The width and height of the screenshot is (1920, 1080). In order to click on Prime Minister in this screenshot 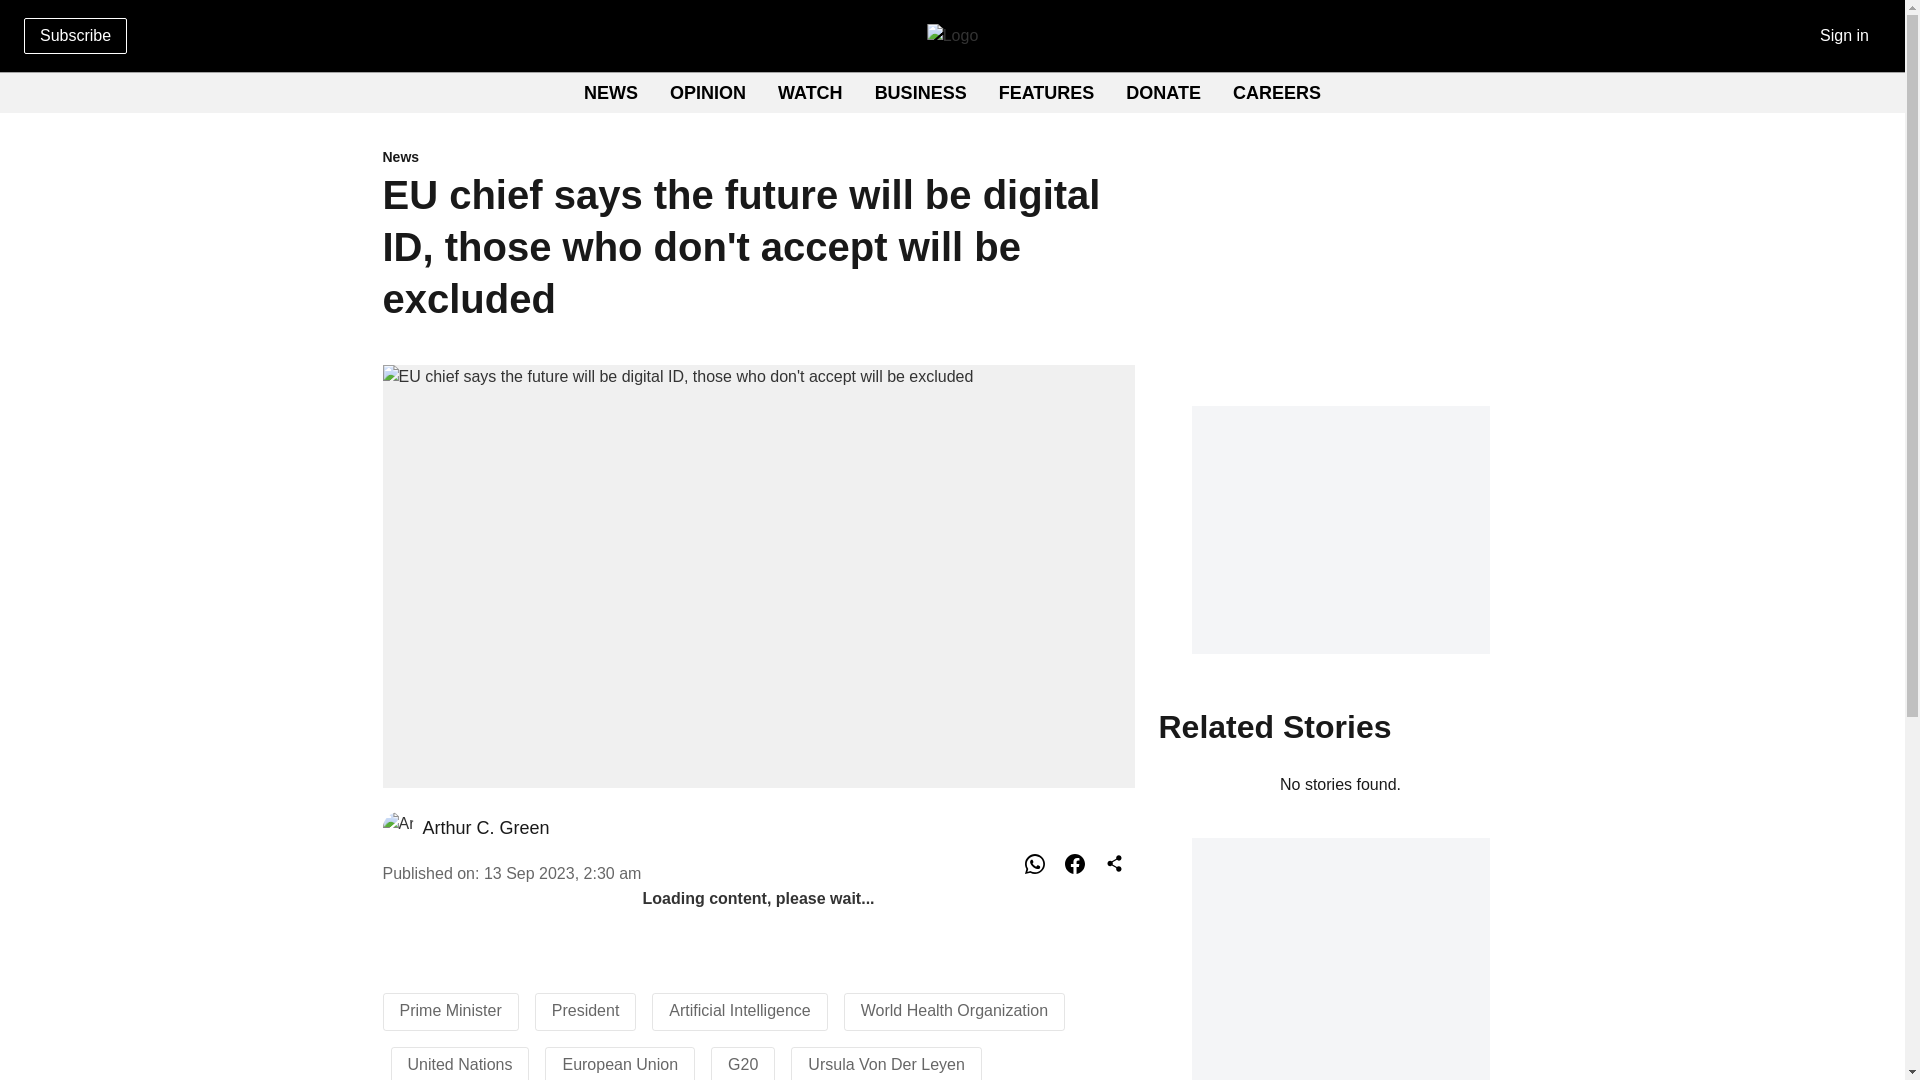, I will do `click(952, 94)`.